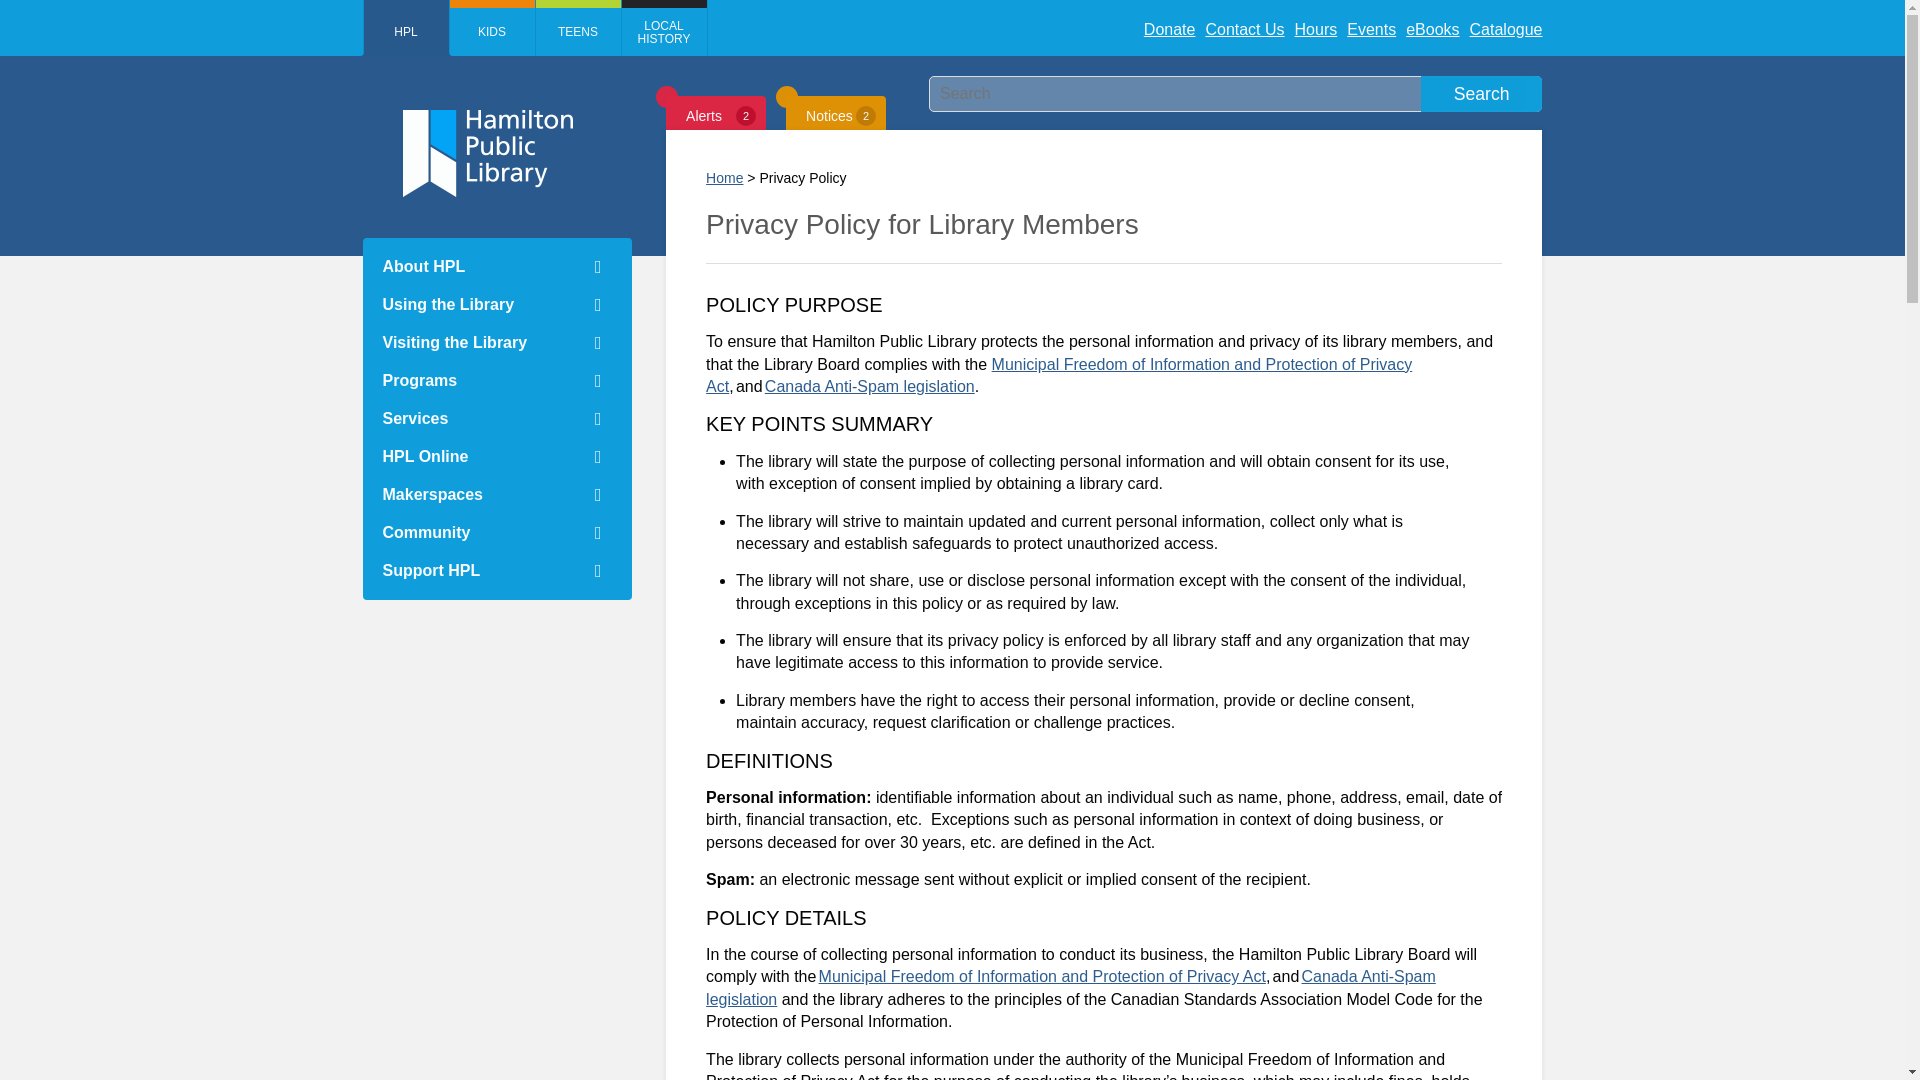  I want to click on KIDS, so click(492, 28).